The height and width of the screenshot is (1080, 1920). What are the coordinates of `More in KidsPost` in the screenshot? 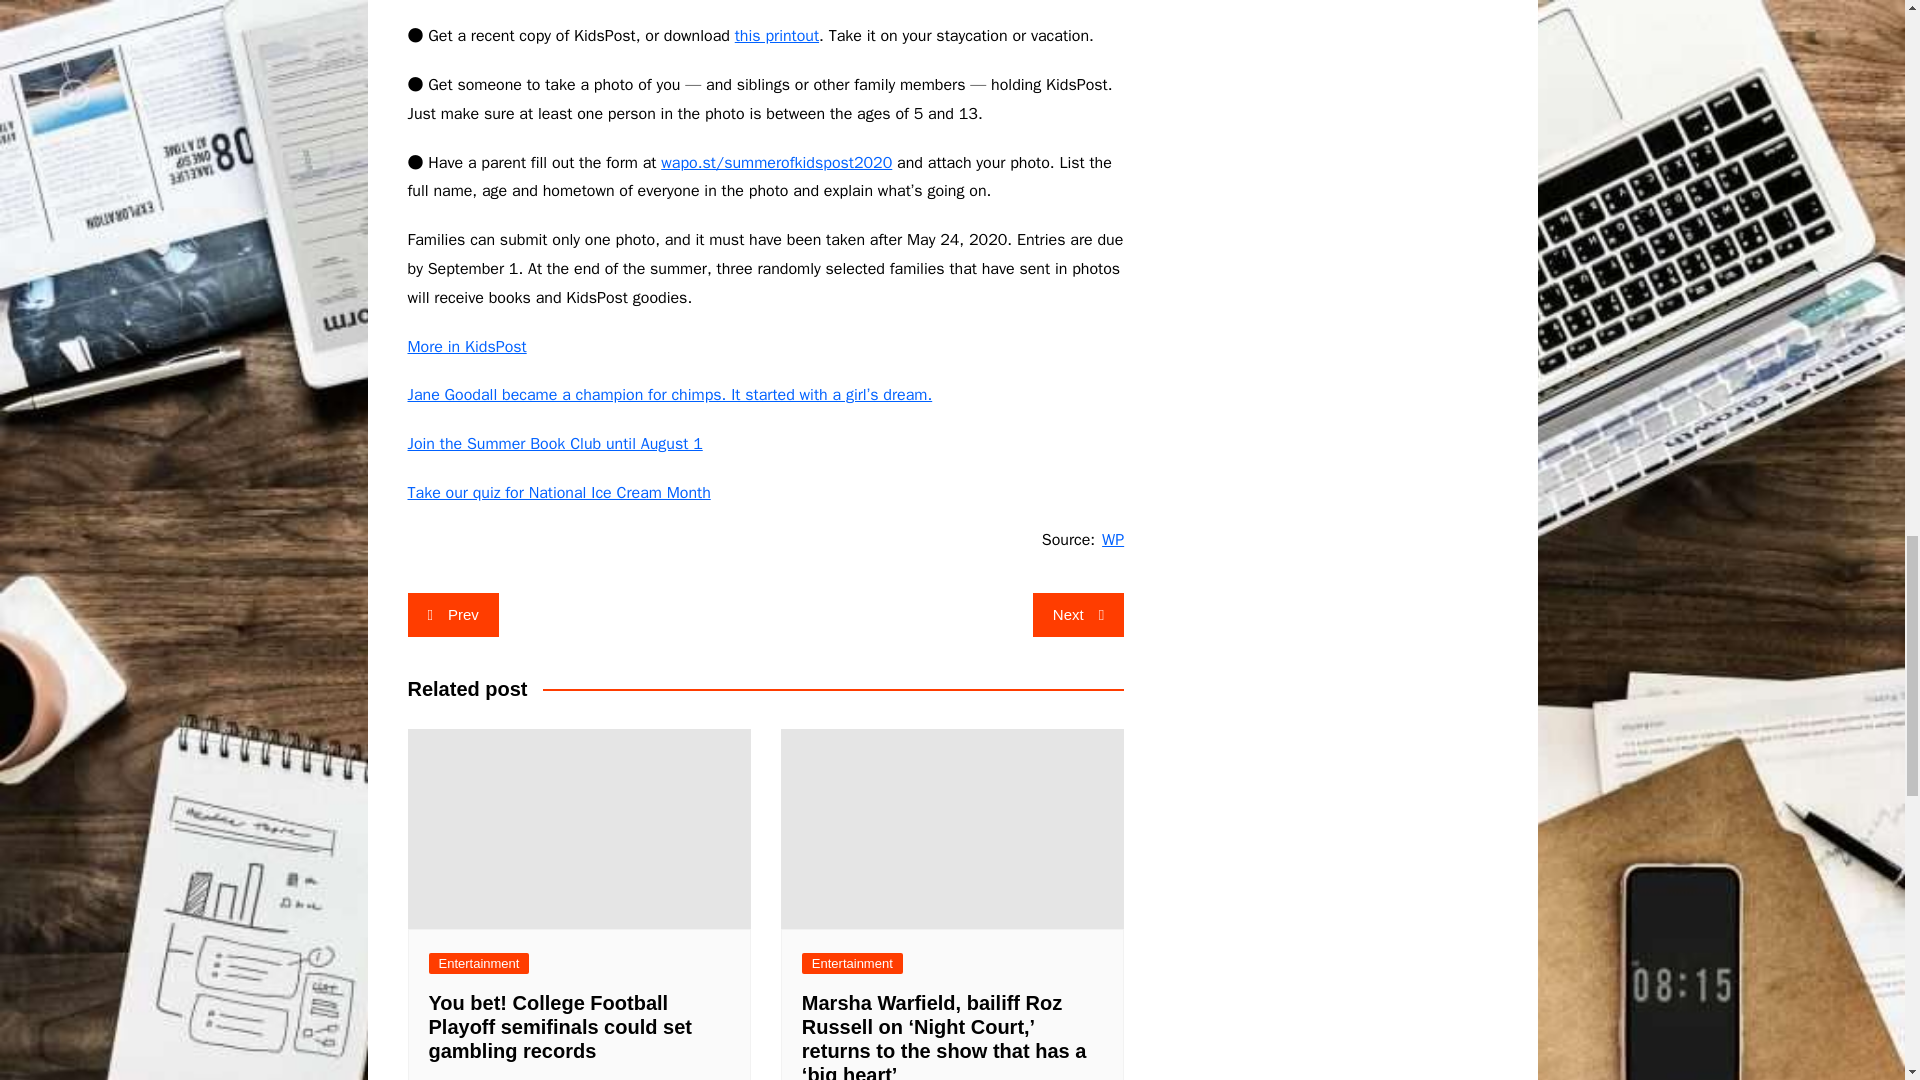 It's located at (466, 346).